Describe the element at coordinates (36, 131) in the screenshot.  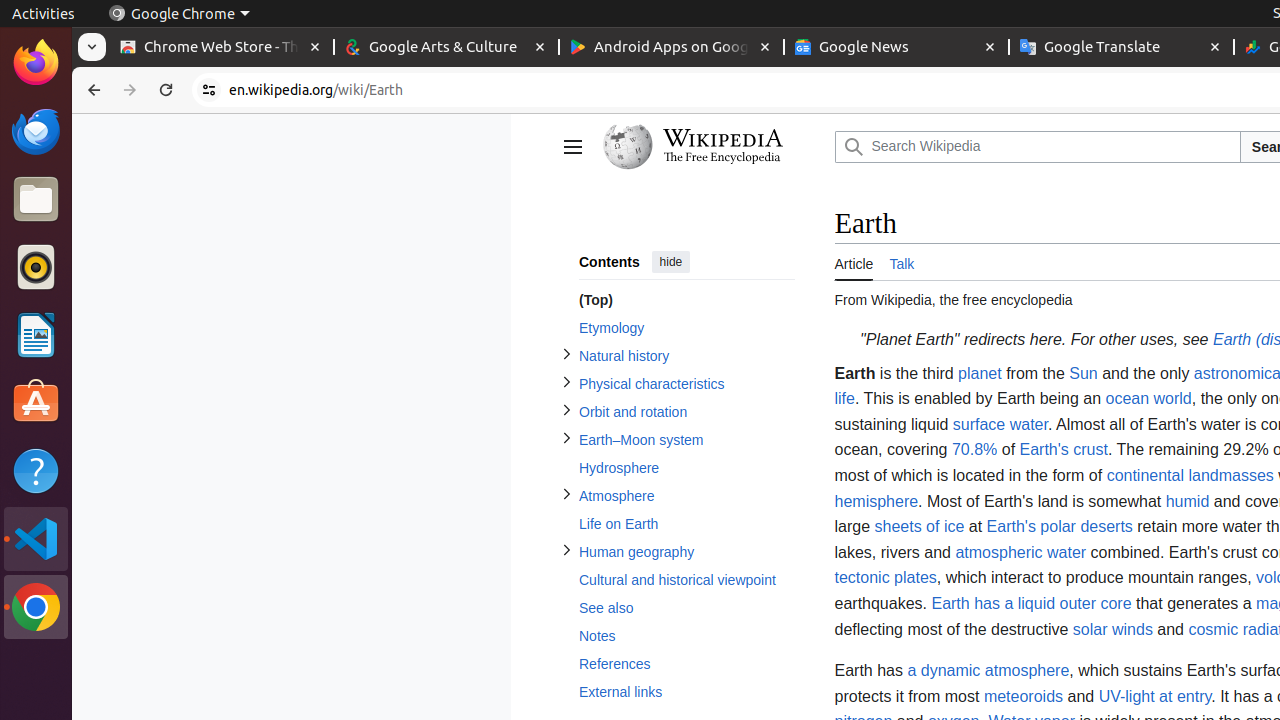
I see `Thunderbird Mail` at that location.